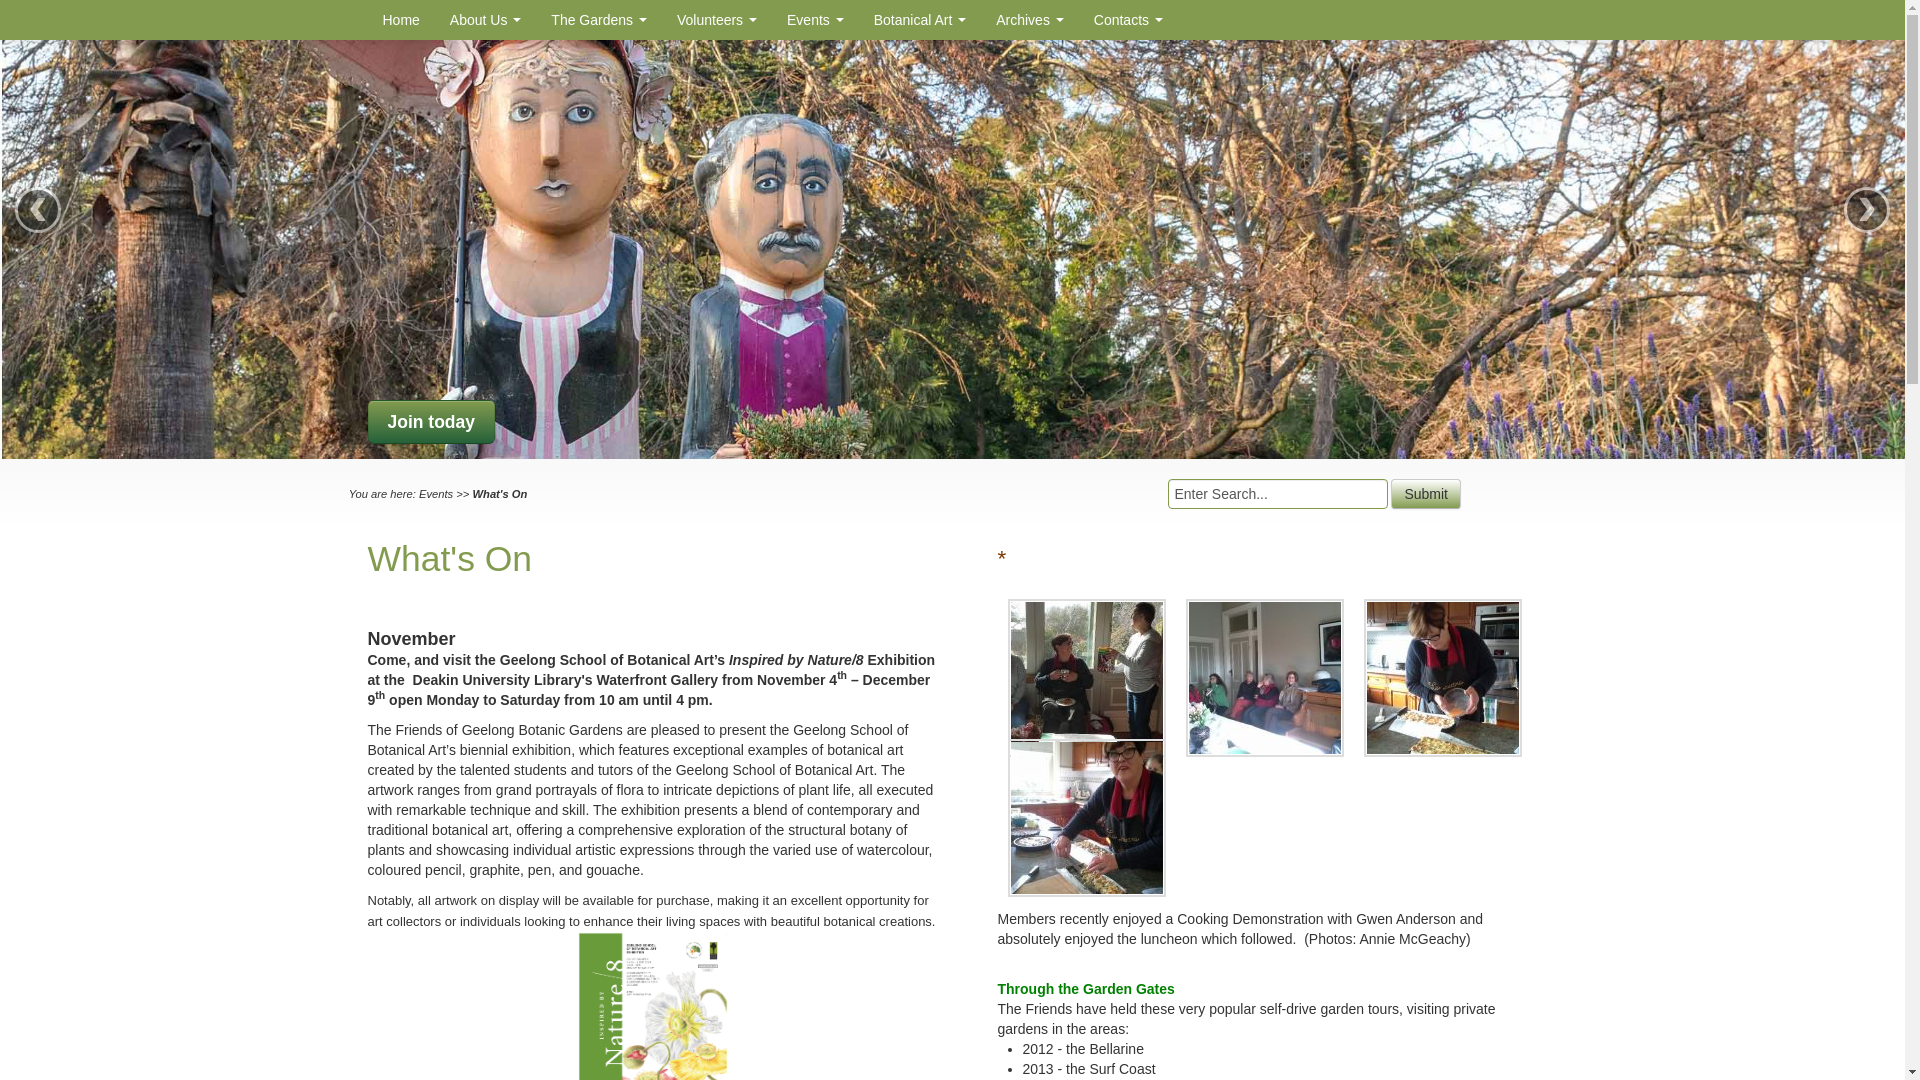 The image size is (1920, 1080). I want to click on AllisonThankingGwen.jpg, so click(1087, 678).